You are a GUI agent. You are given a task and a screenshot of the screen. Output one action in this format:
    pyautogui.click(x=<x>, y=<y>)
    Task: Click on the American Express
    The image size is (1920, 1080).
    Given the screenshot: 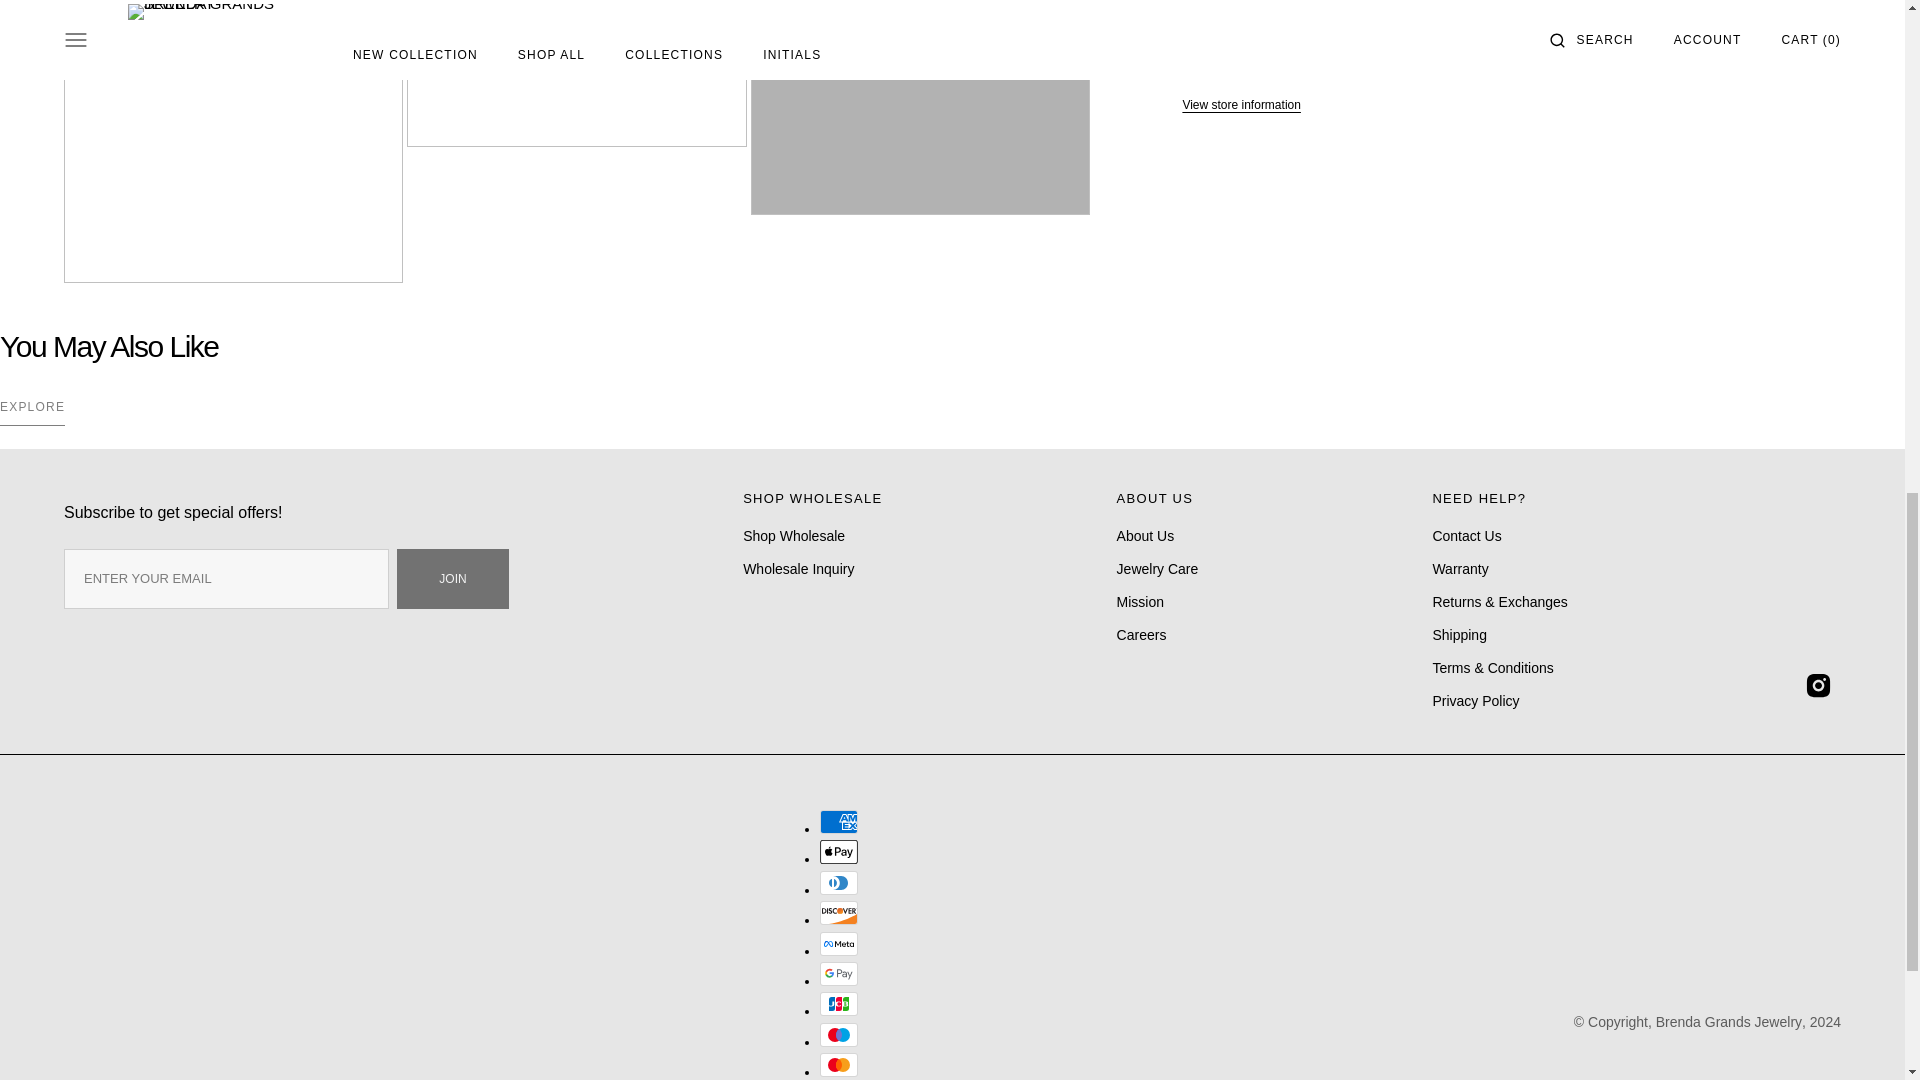 What is the action you would take?
    pyautogui.click(x=838, y=822)
    